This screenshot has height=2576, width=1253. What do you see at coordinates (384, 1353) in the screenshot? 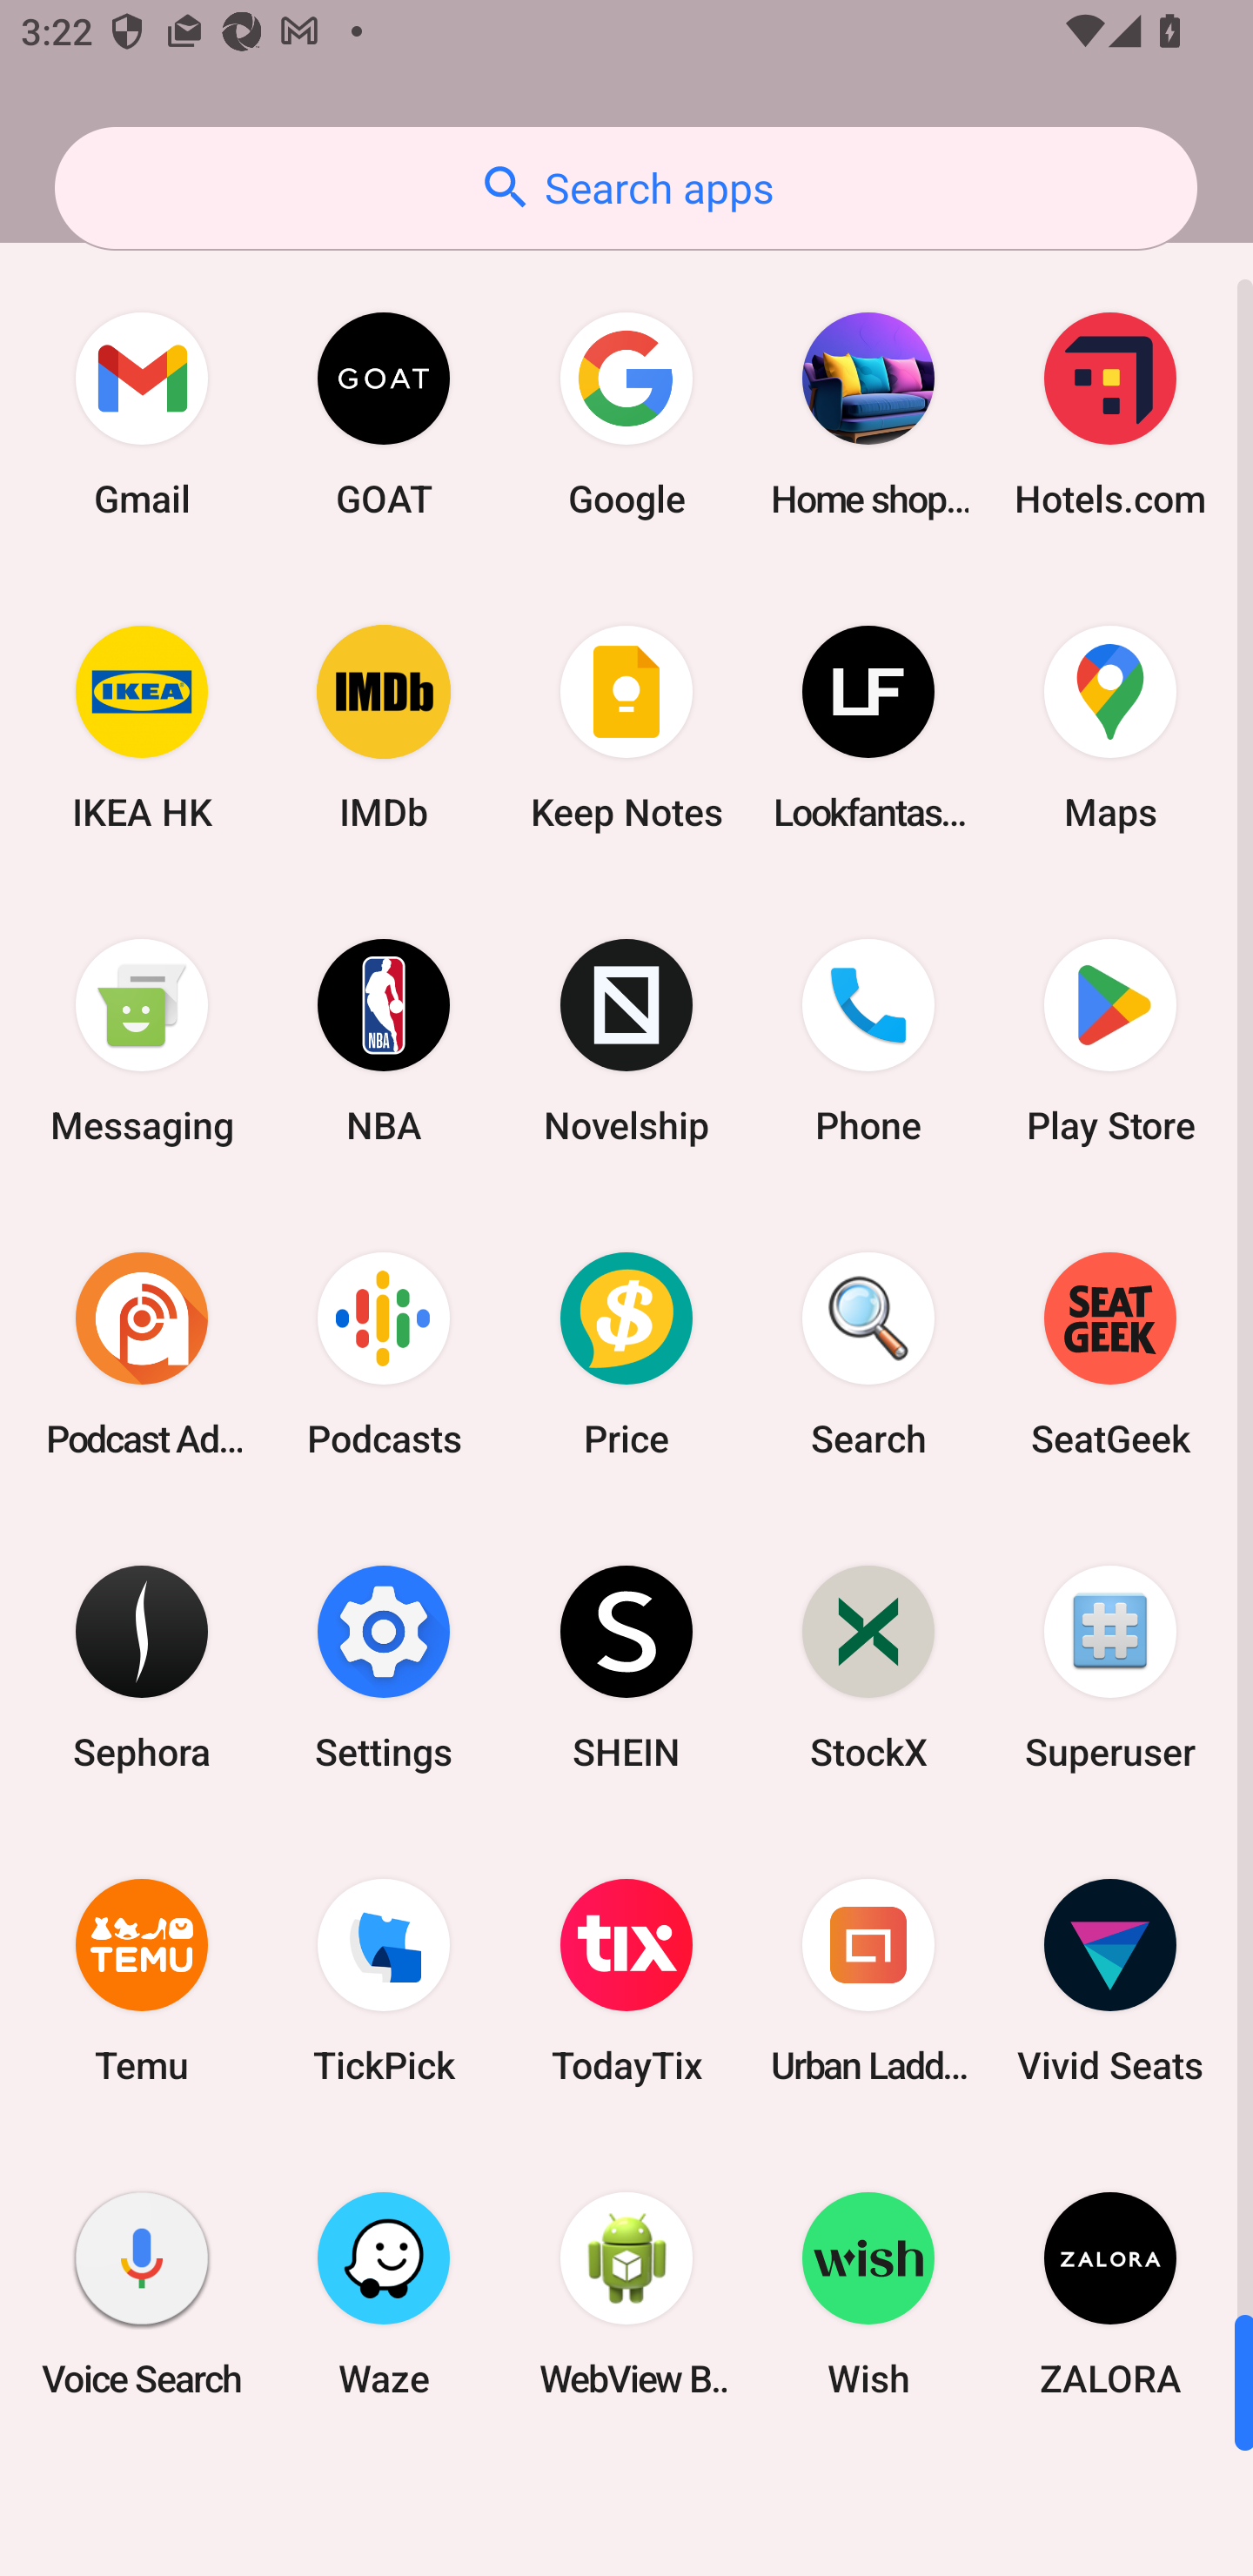
I see `Podcasts` at bounding box center [384, 1353].